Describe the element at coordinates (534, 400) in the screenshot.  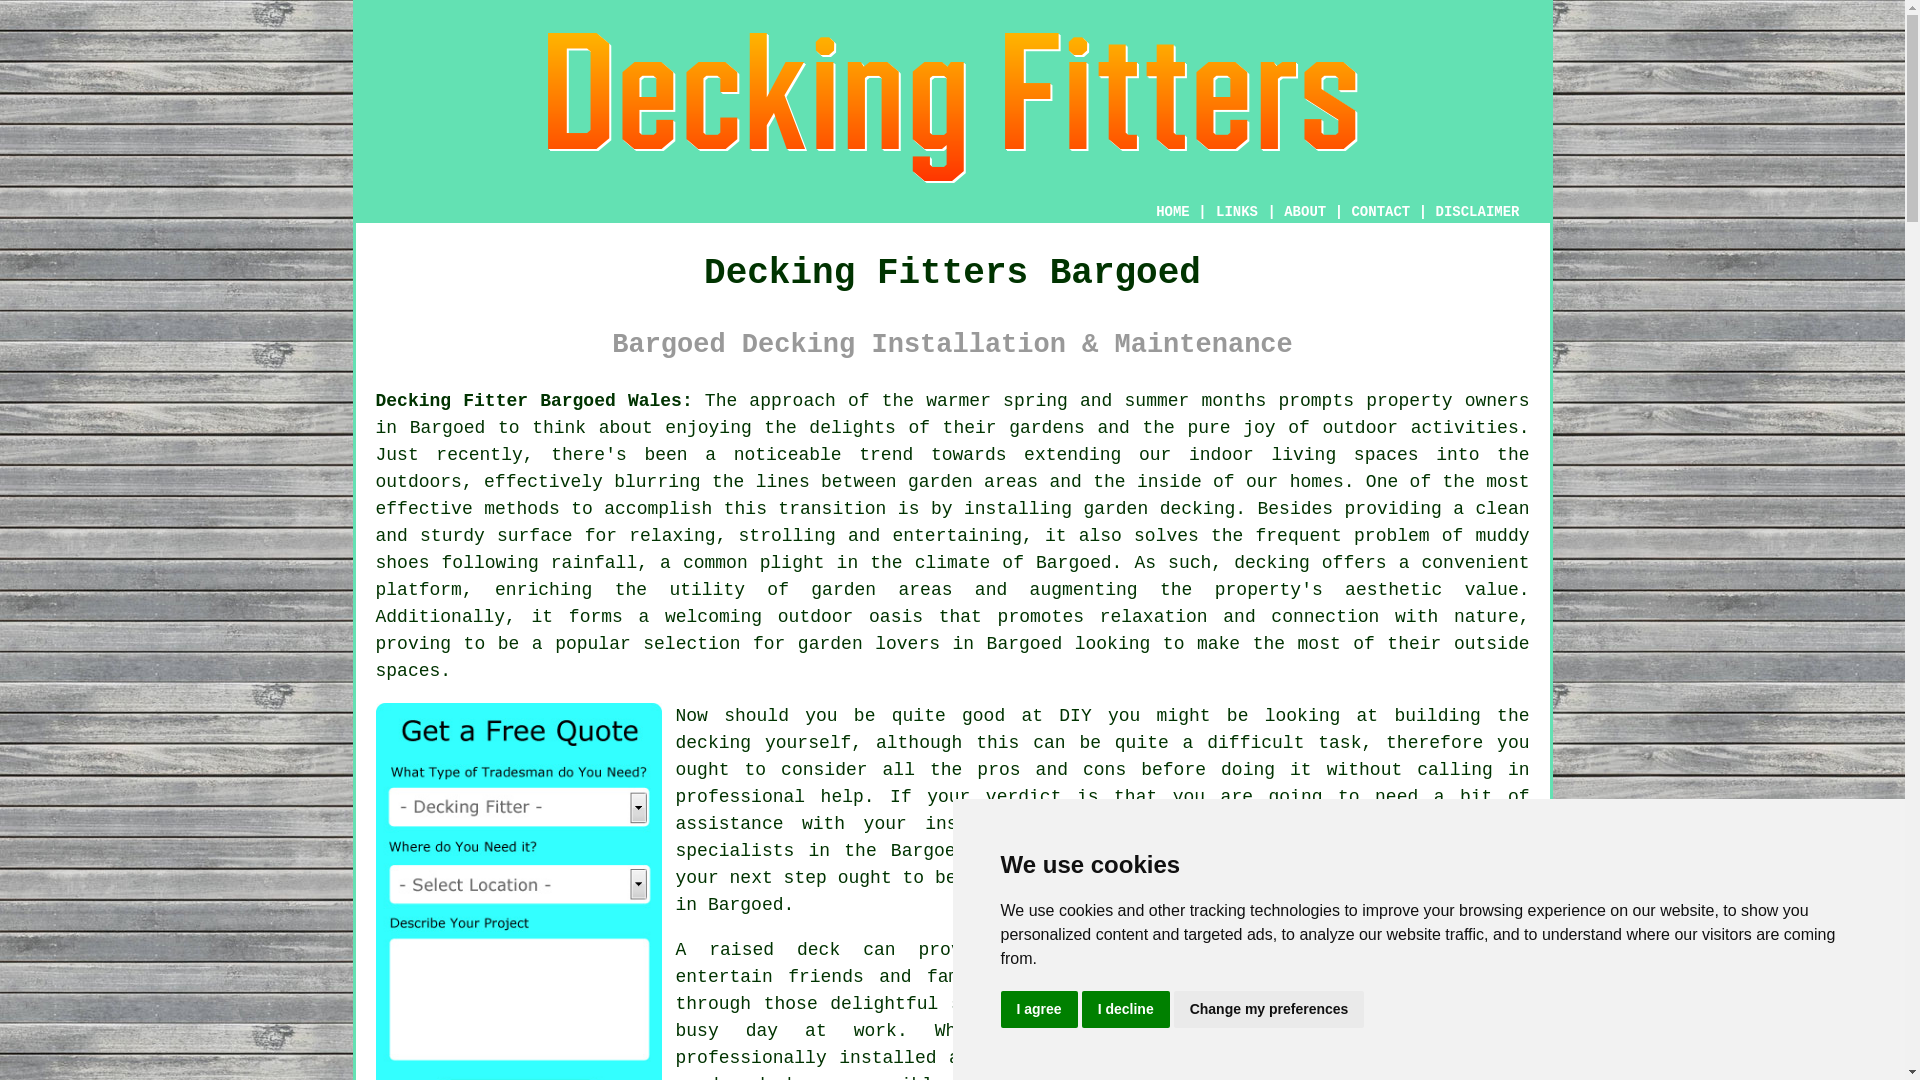
I see `Decking Fitter Bargoed Wales UK` at that location.